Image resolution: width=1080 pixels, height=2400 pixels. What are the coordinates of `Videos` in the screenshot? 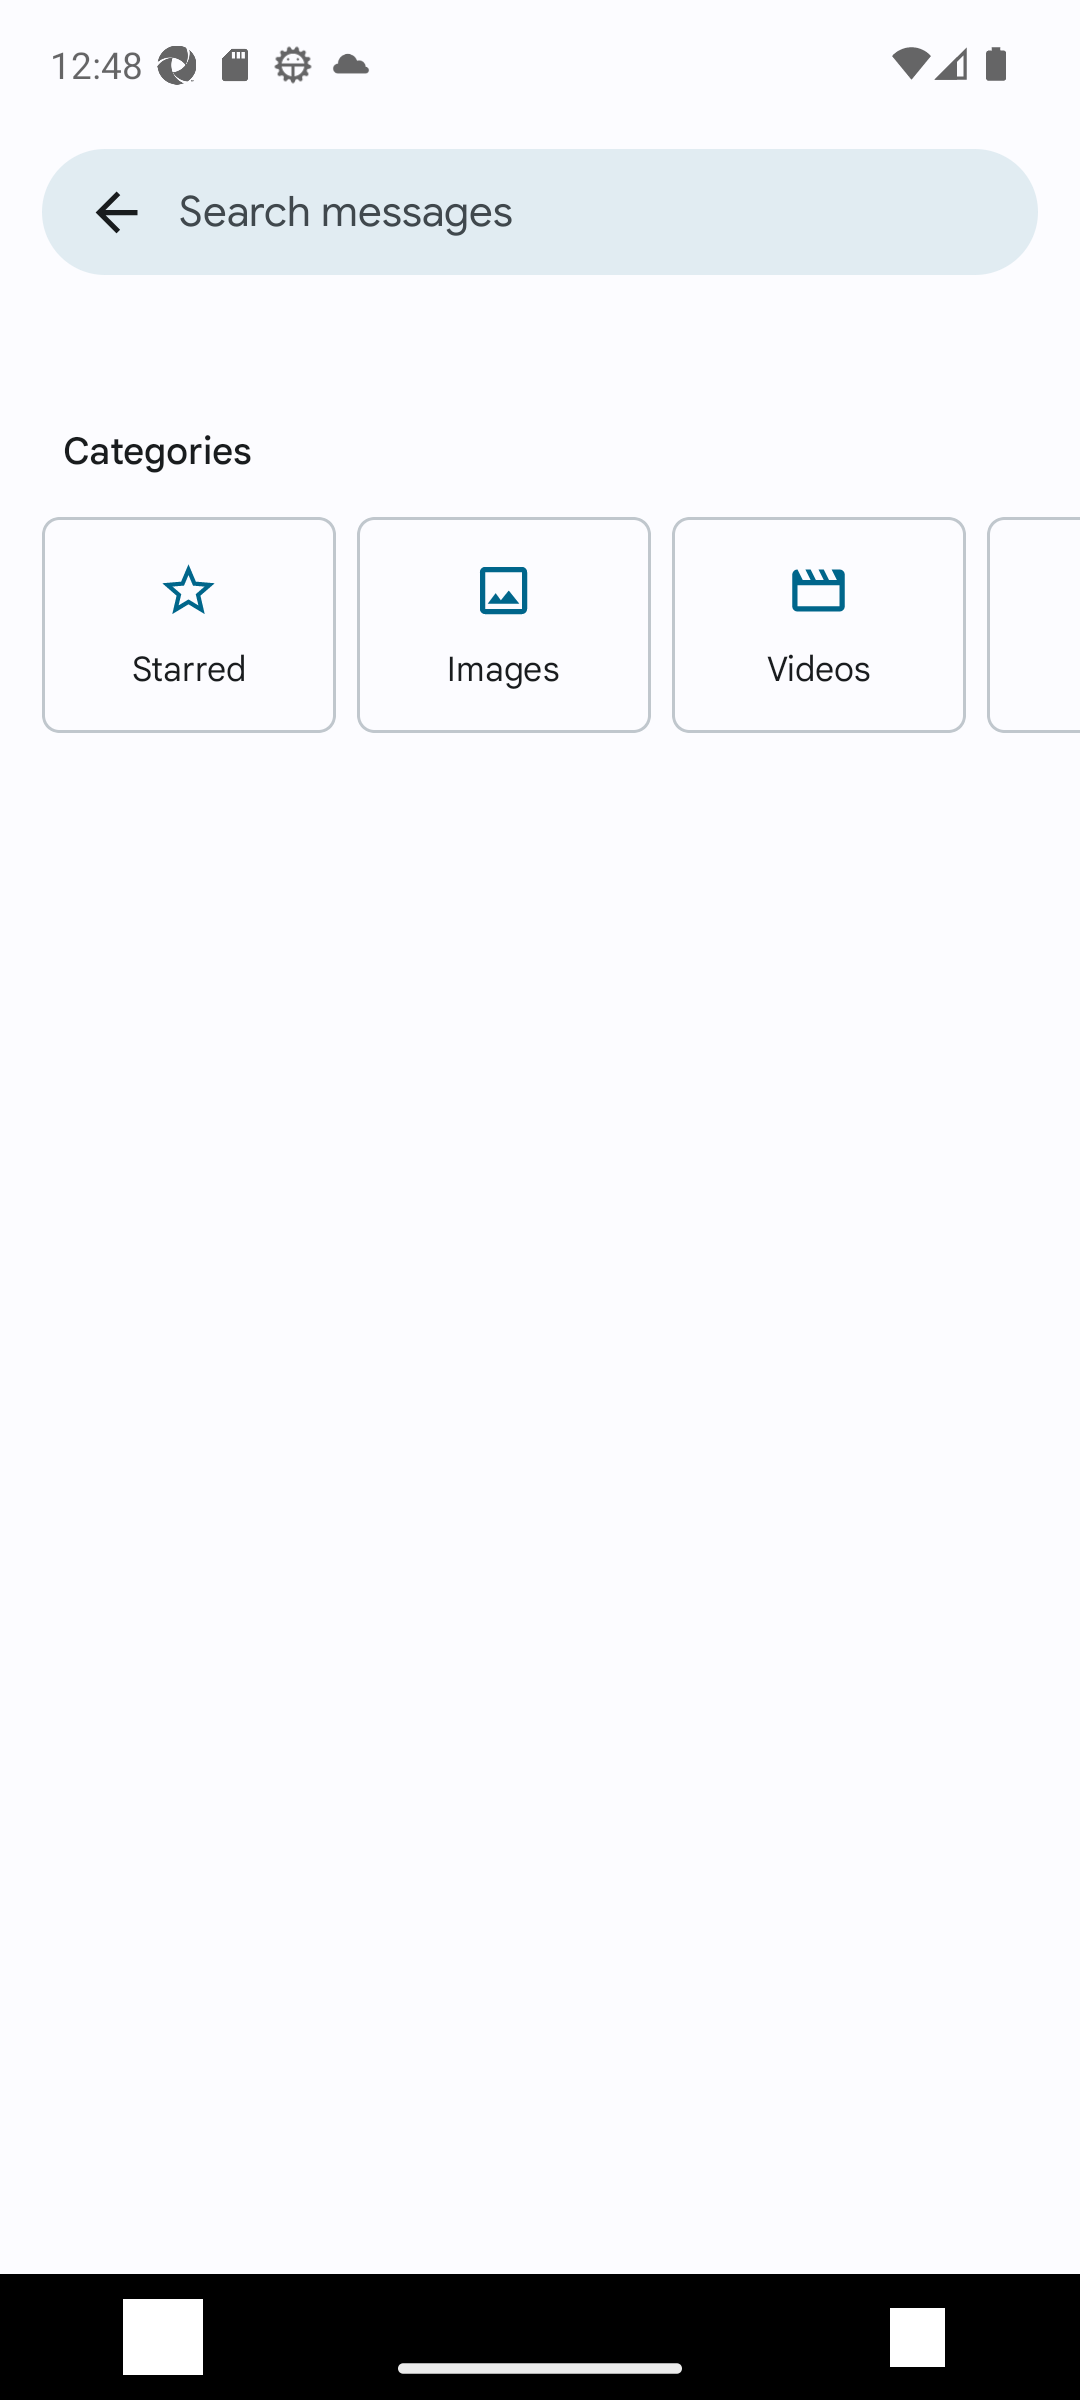 It's located at (818, 624).